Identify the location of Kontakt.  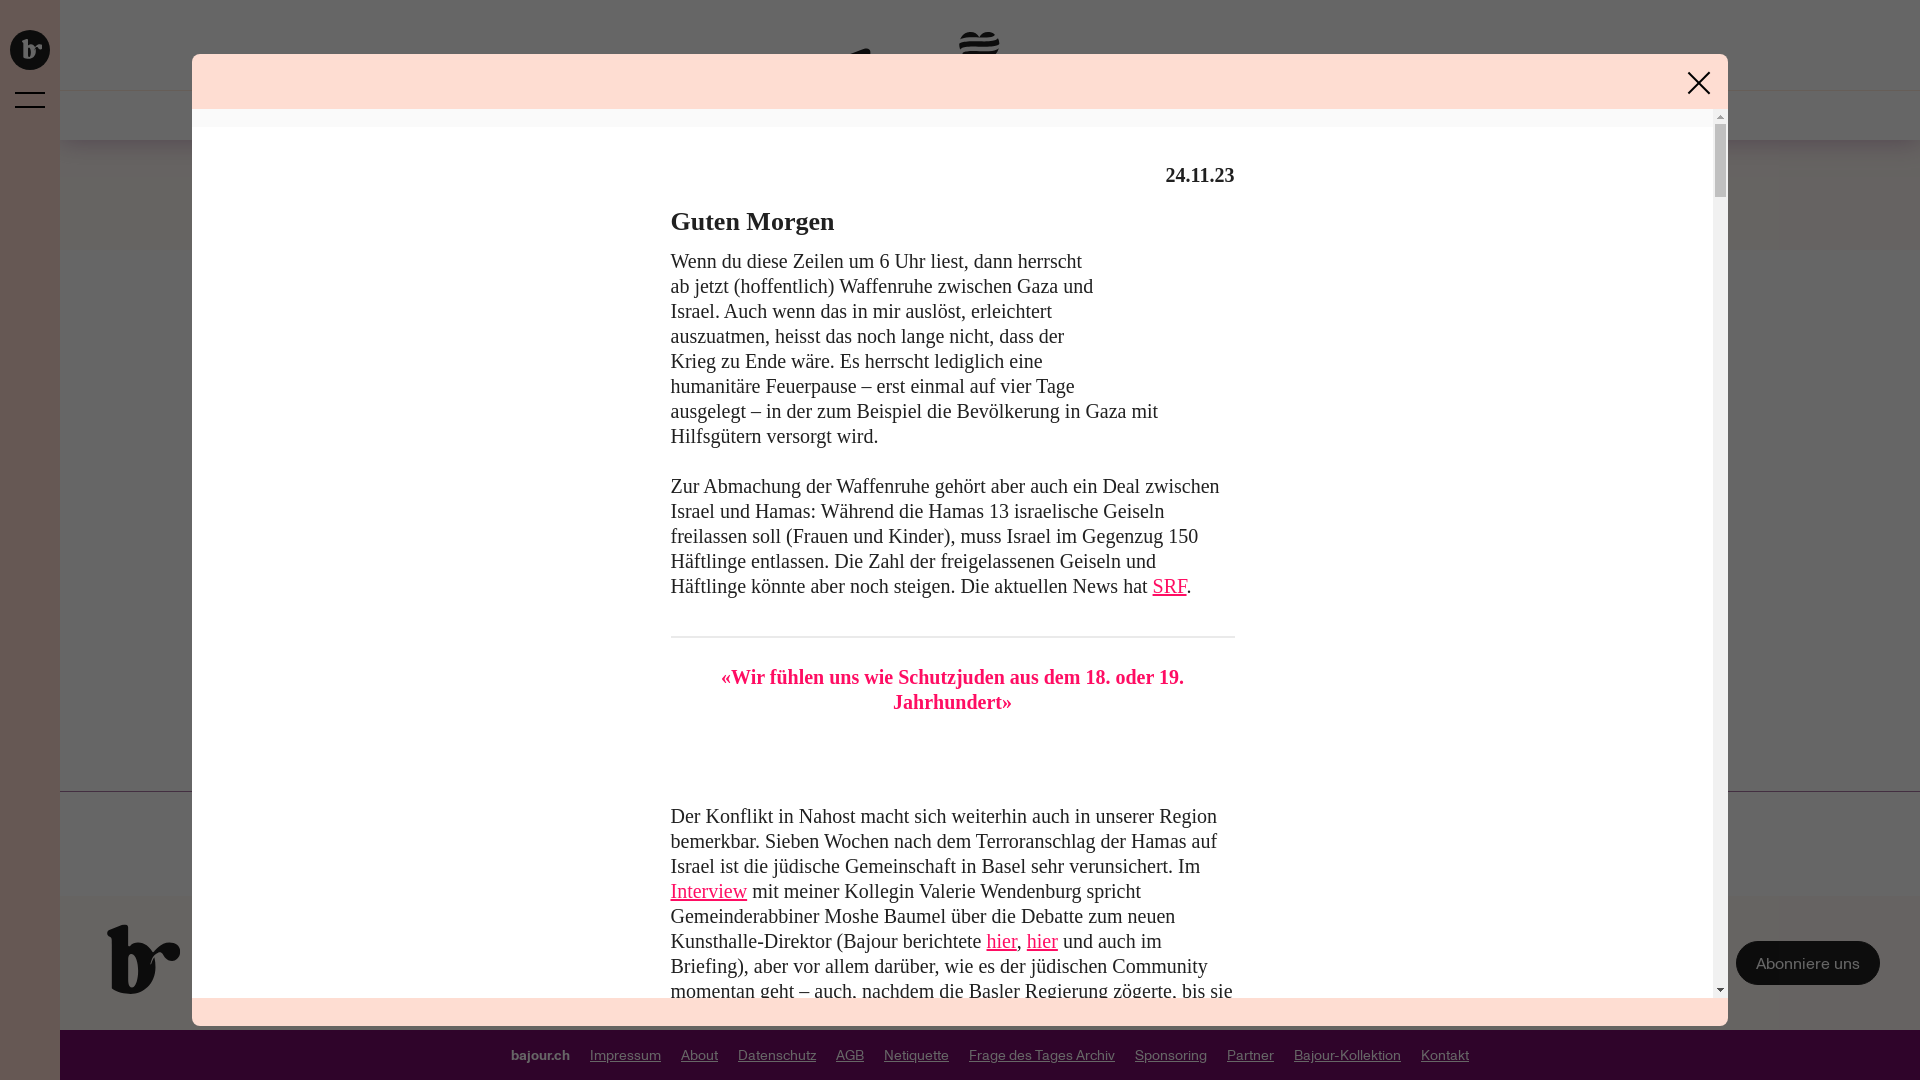
(1445, 1055).